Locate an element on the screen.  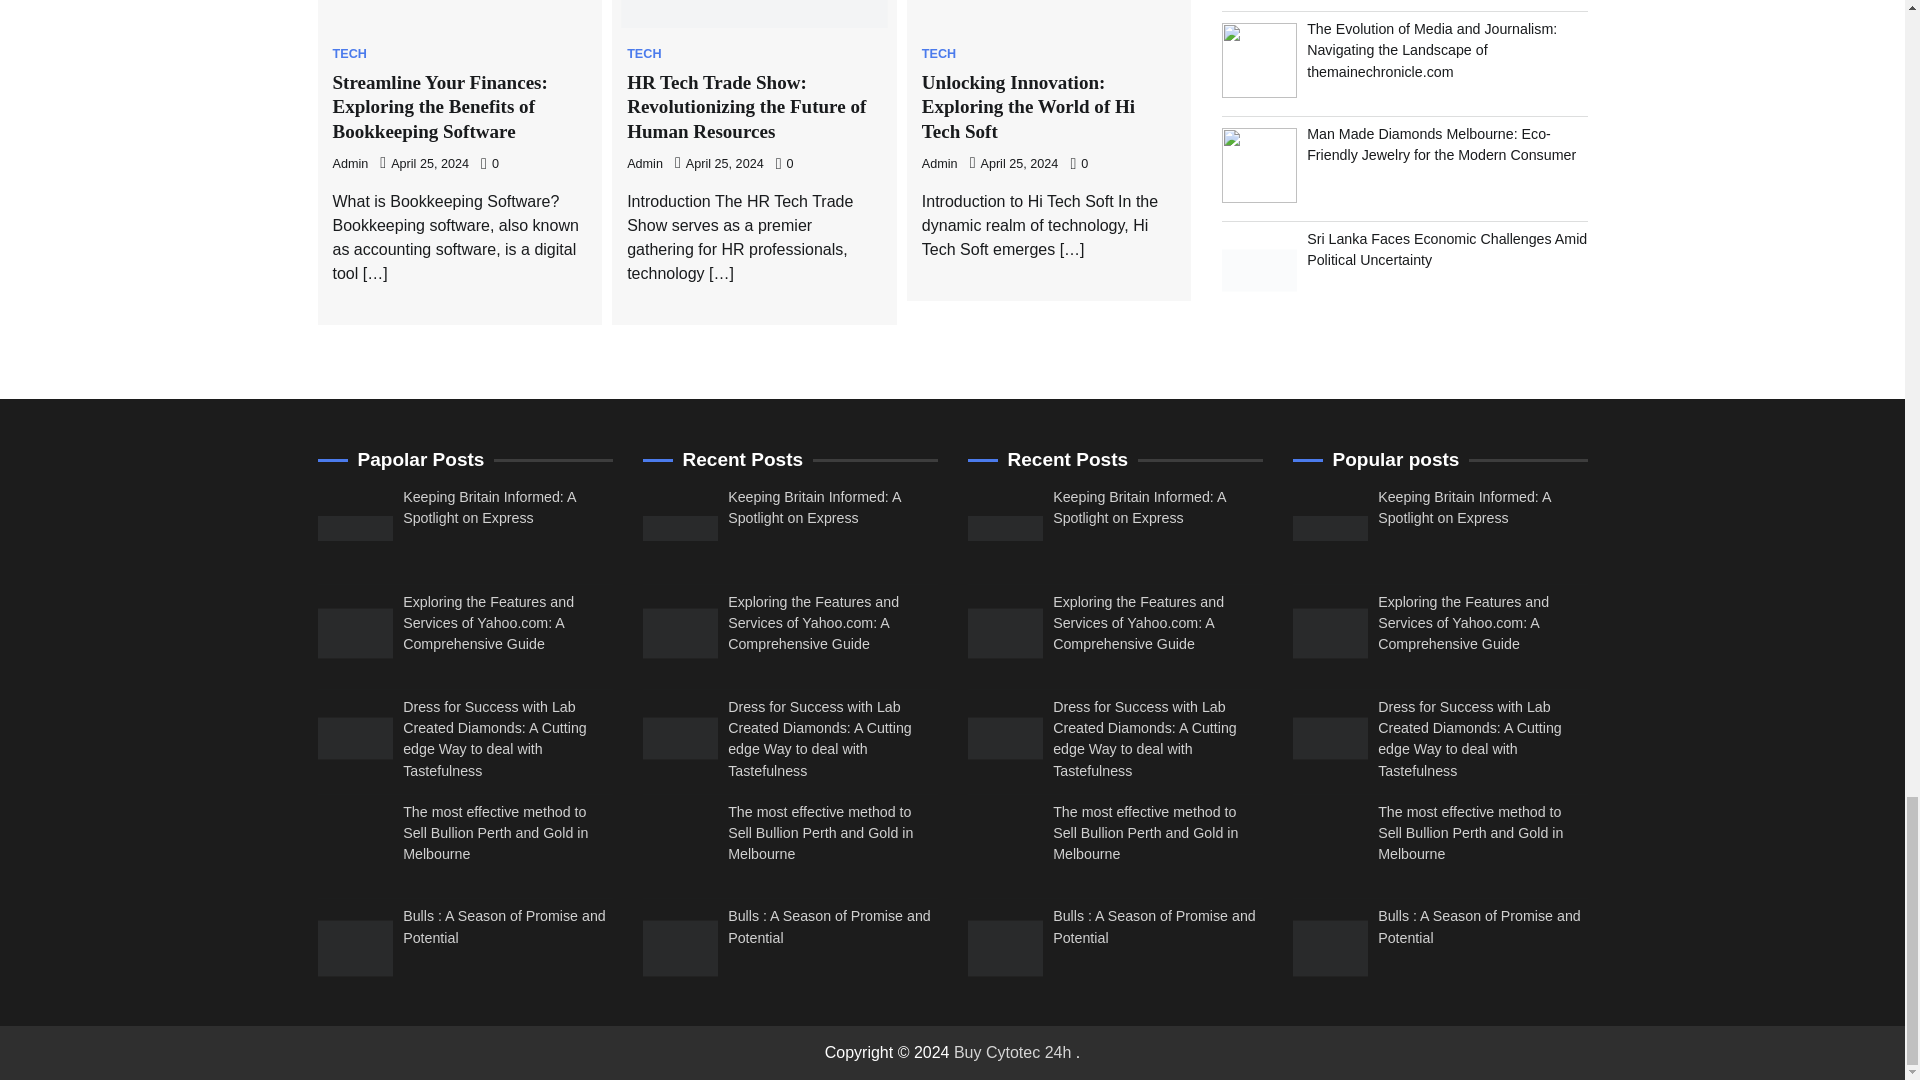
Keeping Britain Informed: A Spotlight on Express is located at coordinates (490, 507).